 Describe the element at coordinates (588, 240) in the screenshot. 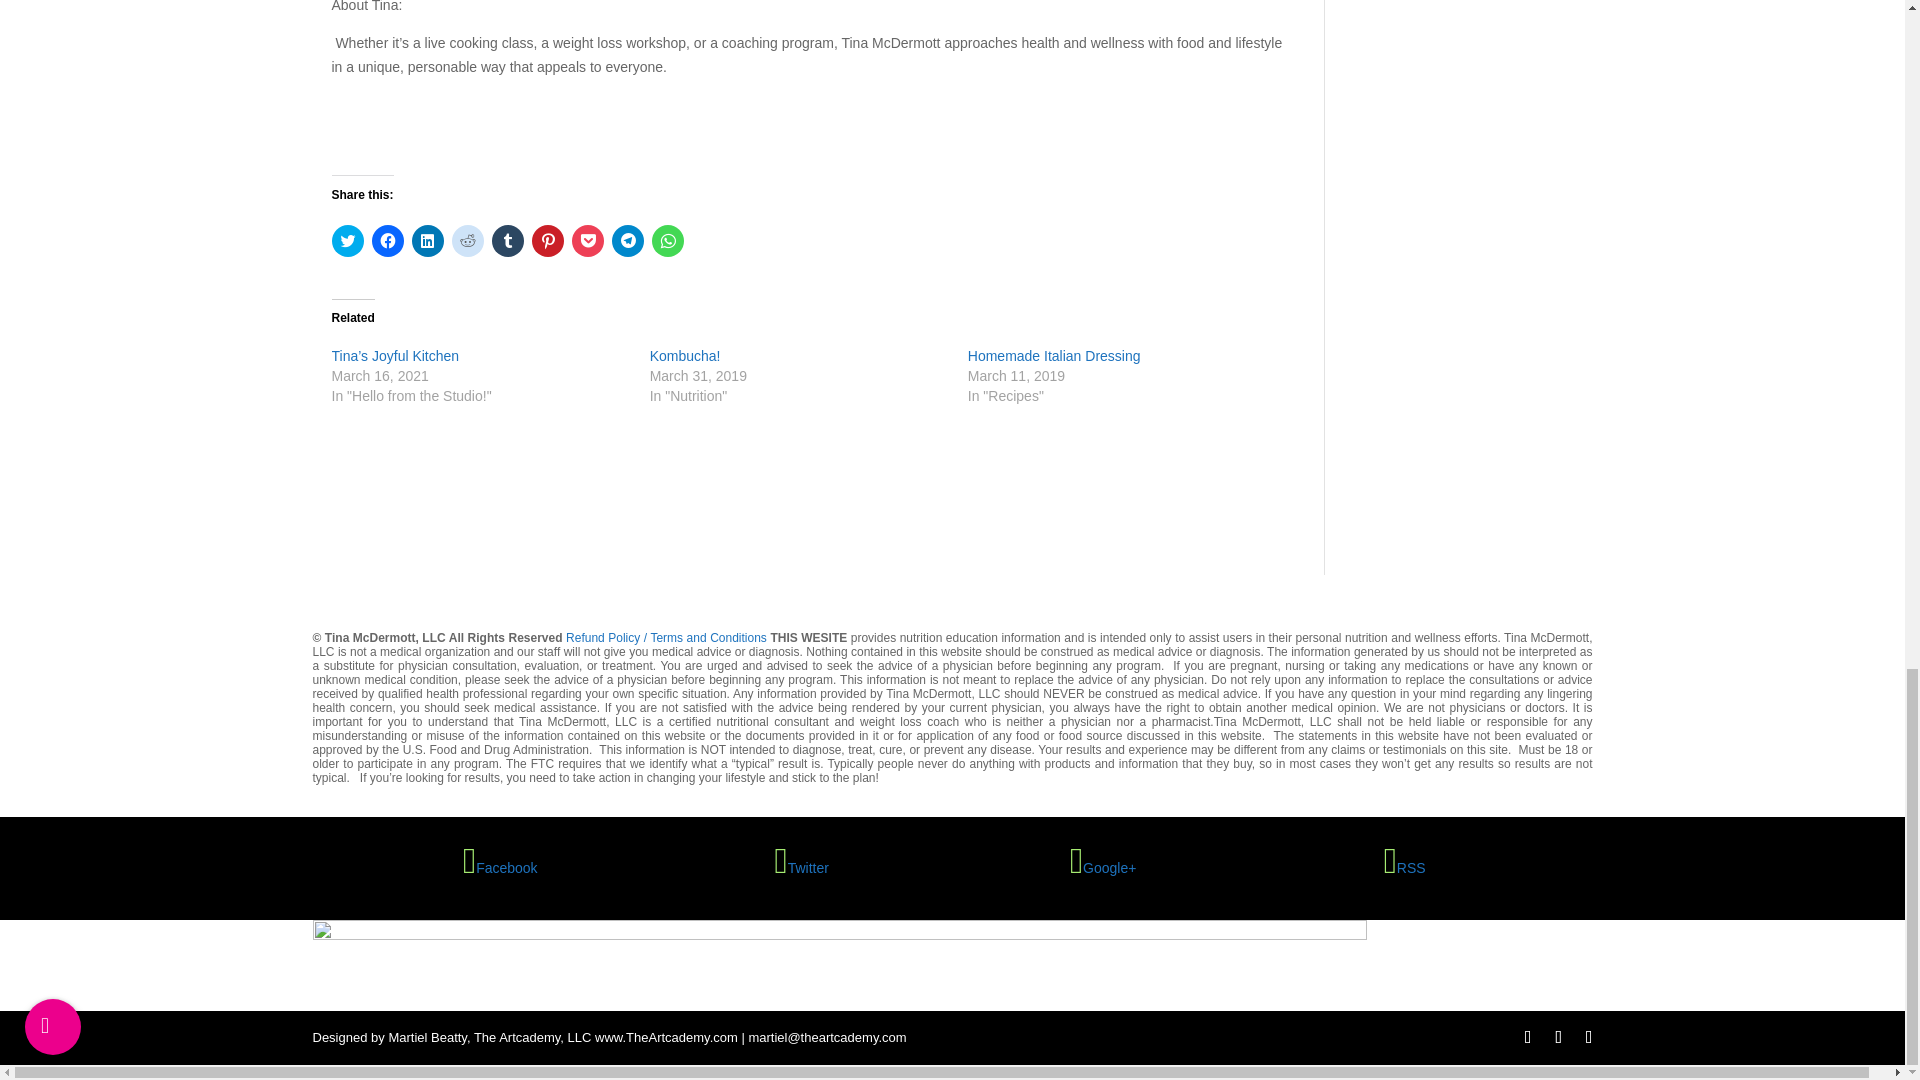

I see `Click to share on Pocket` at that location.